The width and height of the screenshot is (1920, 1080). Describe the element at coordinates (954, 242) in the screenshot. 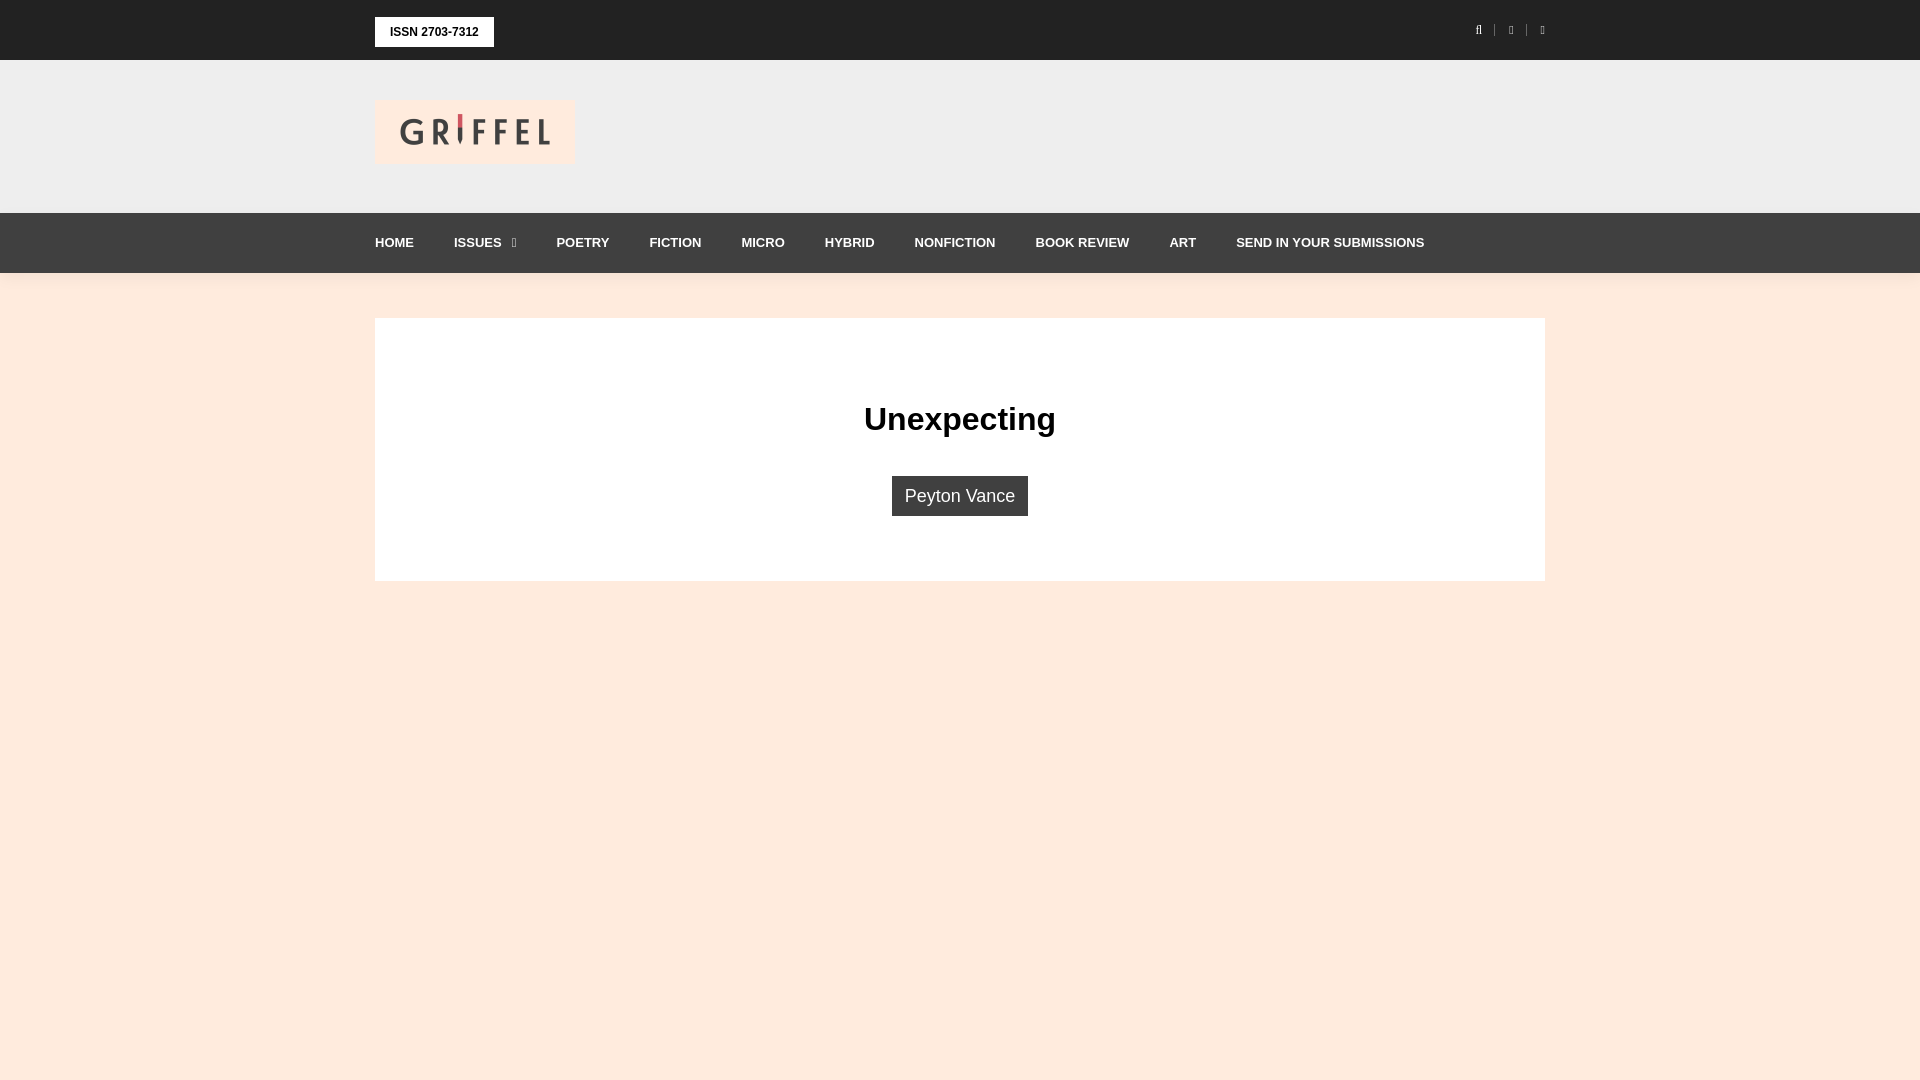

I see `NONFICTION` at that location.